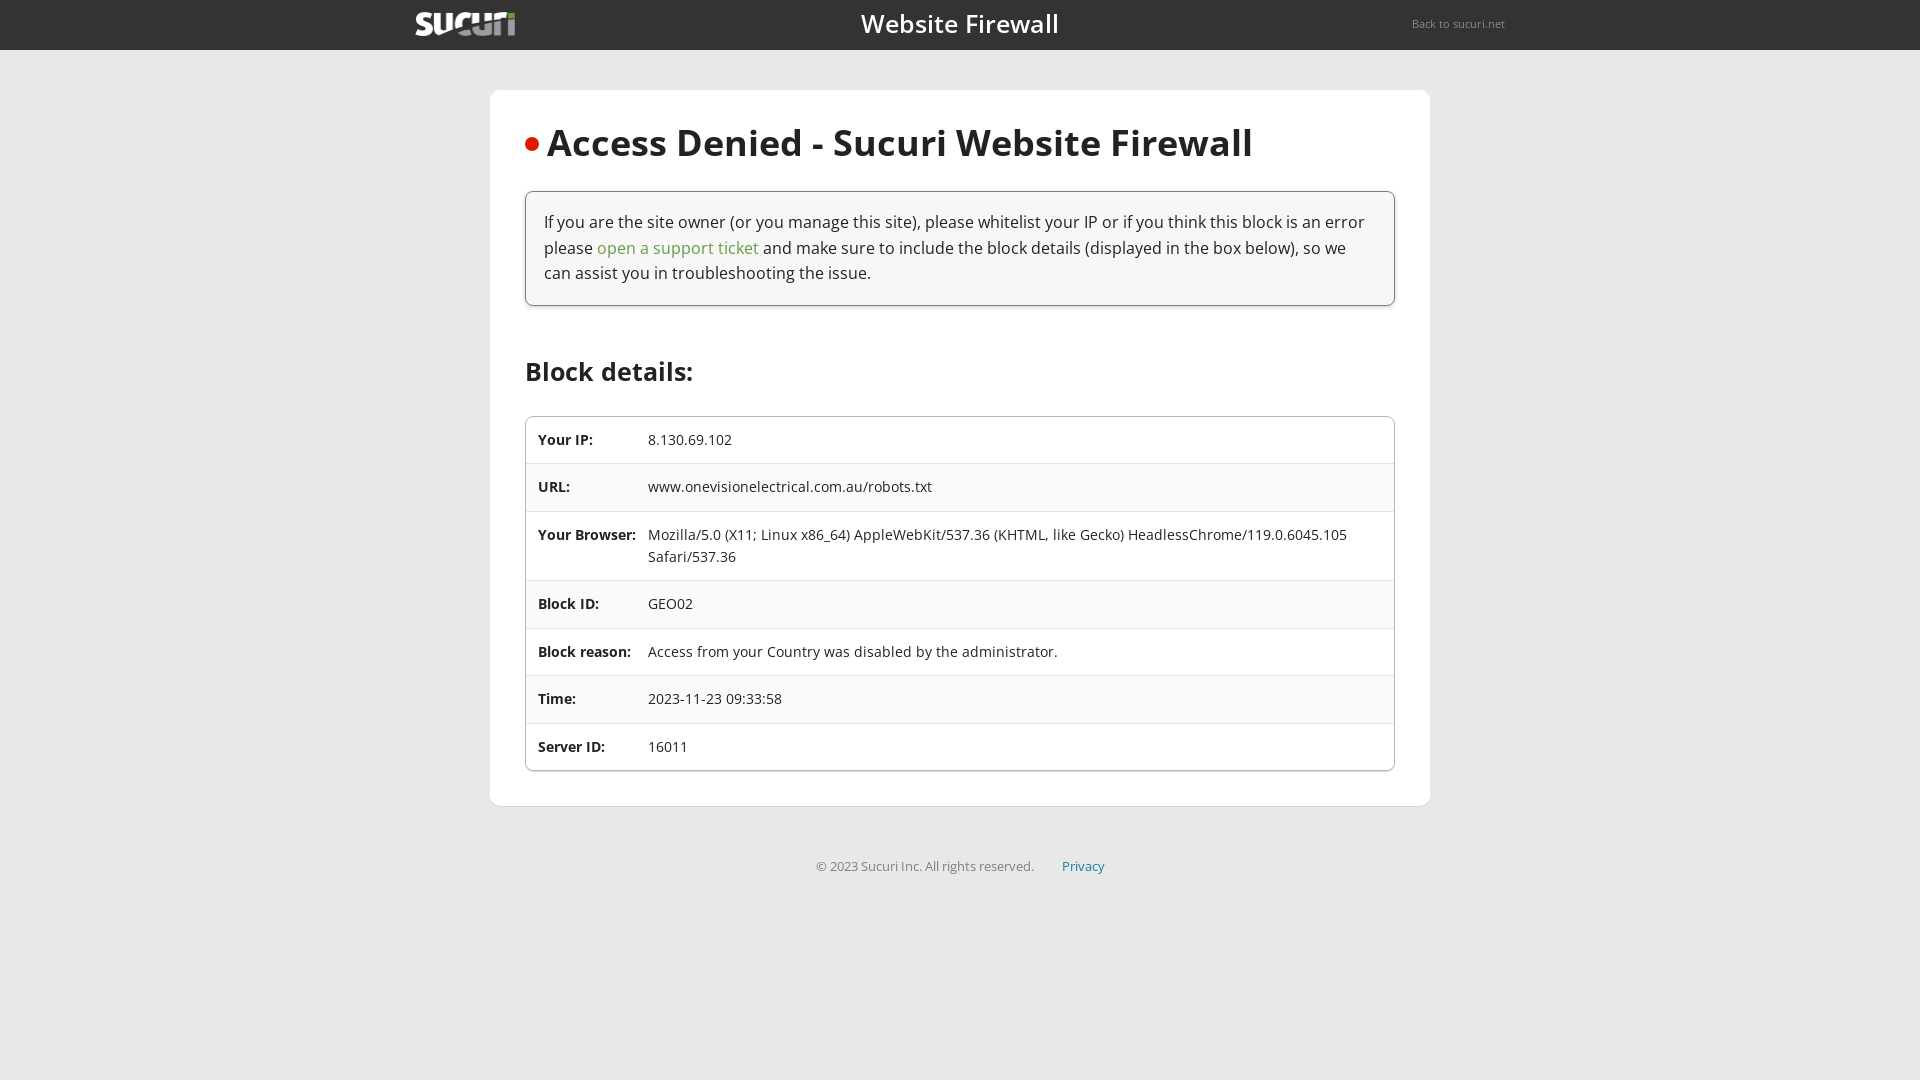 The image size is (1920, 1080). What do you see at coordinates (1458, 24) in the screenshot?
I see `Back to sucuri.net` at bounding box center [1458, 24].